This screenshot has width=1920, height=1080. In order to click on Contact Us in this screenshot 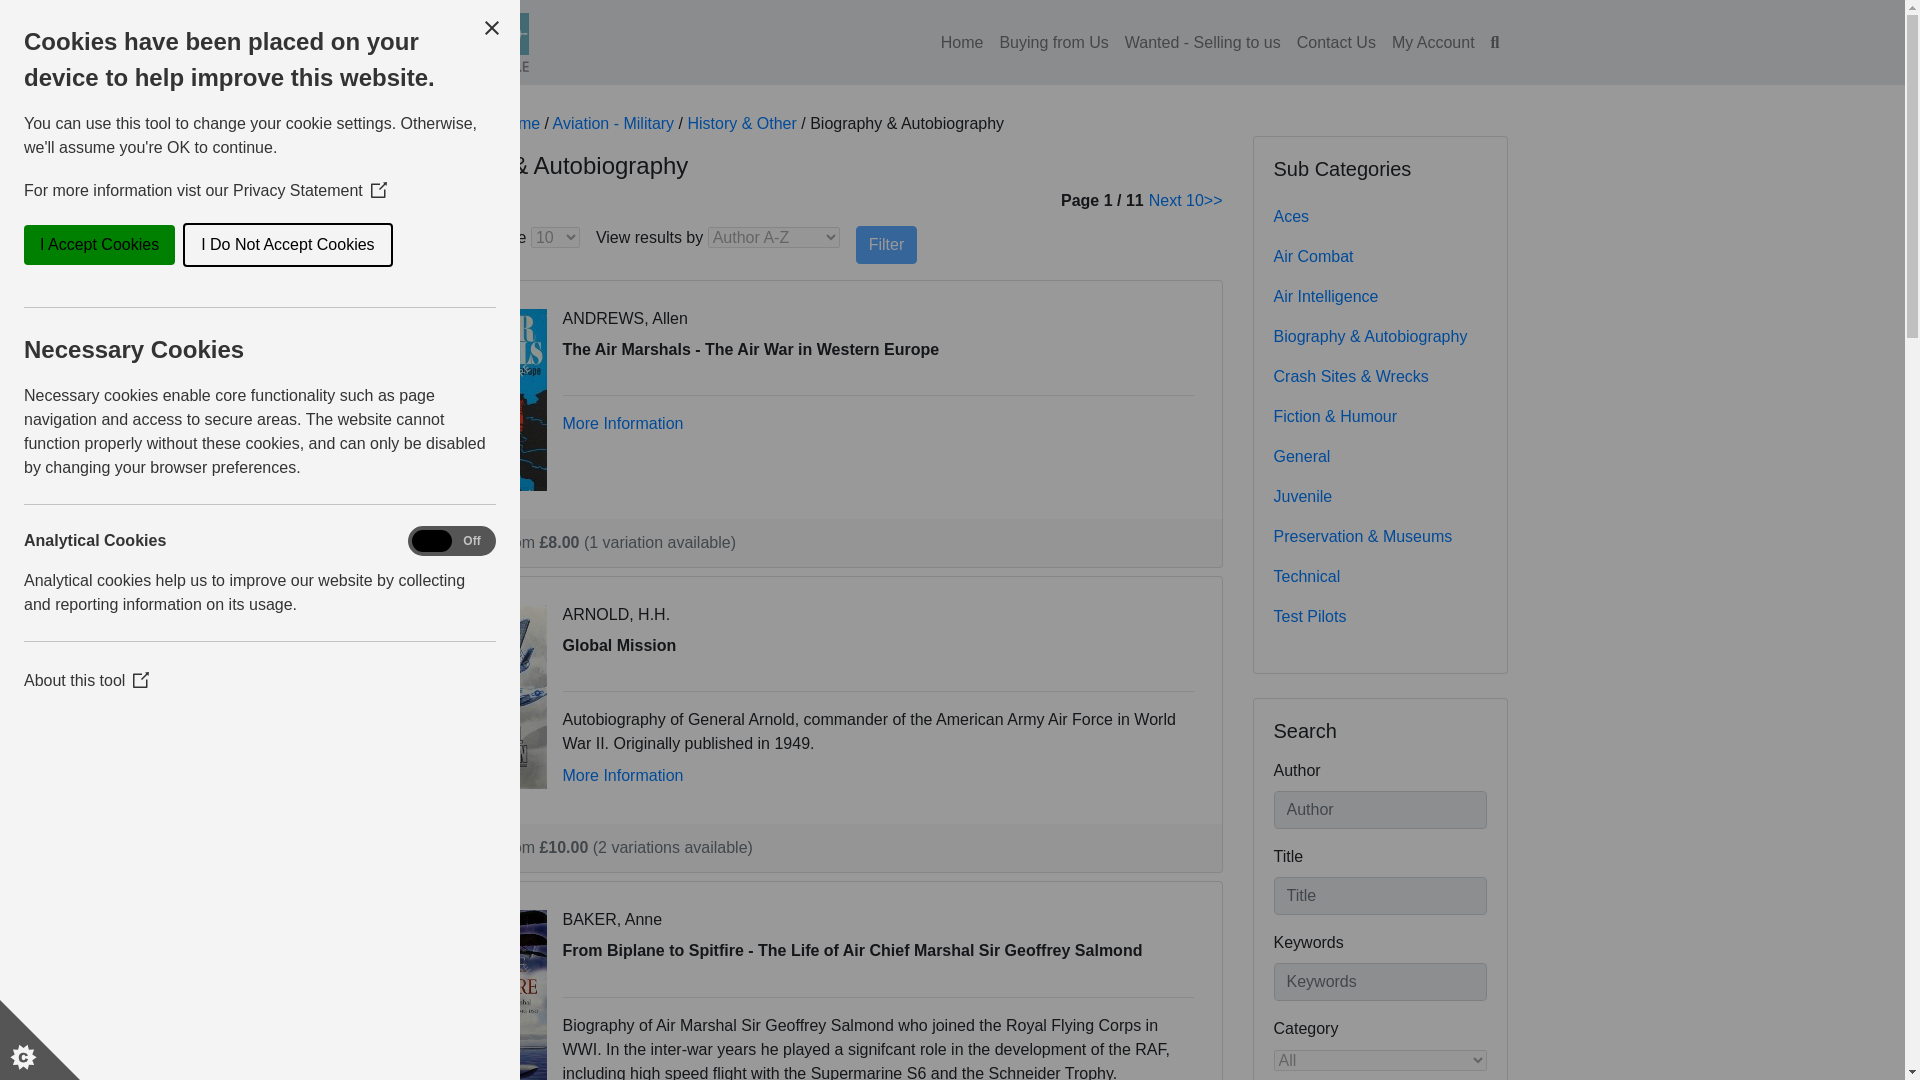, I will do `click(1336, 41)`.